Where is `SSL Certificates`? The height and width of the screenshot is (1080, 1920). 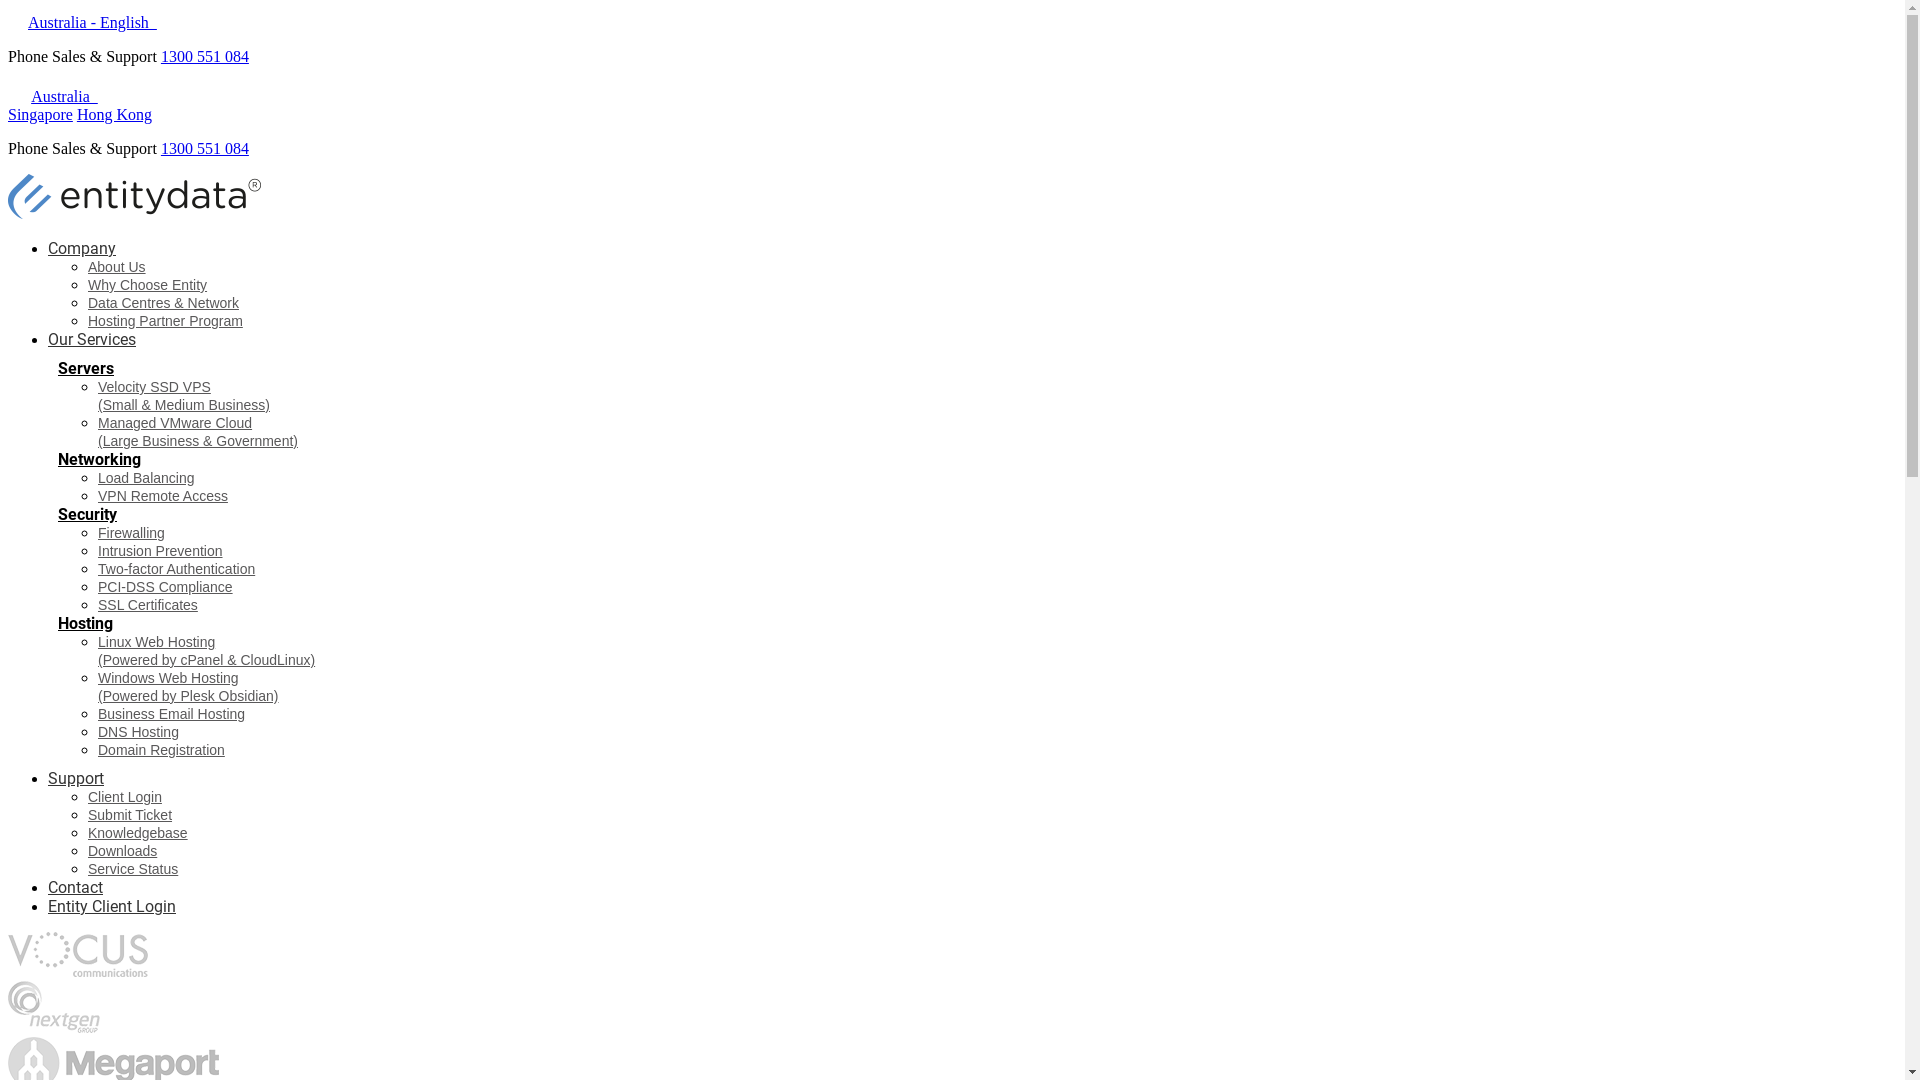
SSL Certificates is located at coordinates (148, 604).